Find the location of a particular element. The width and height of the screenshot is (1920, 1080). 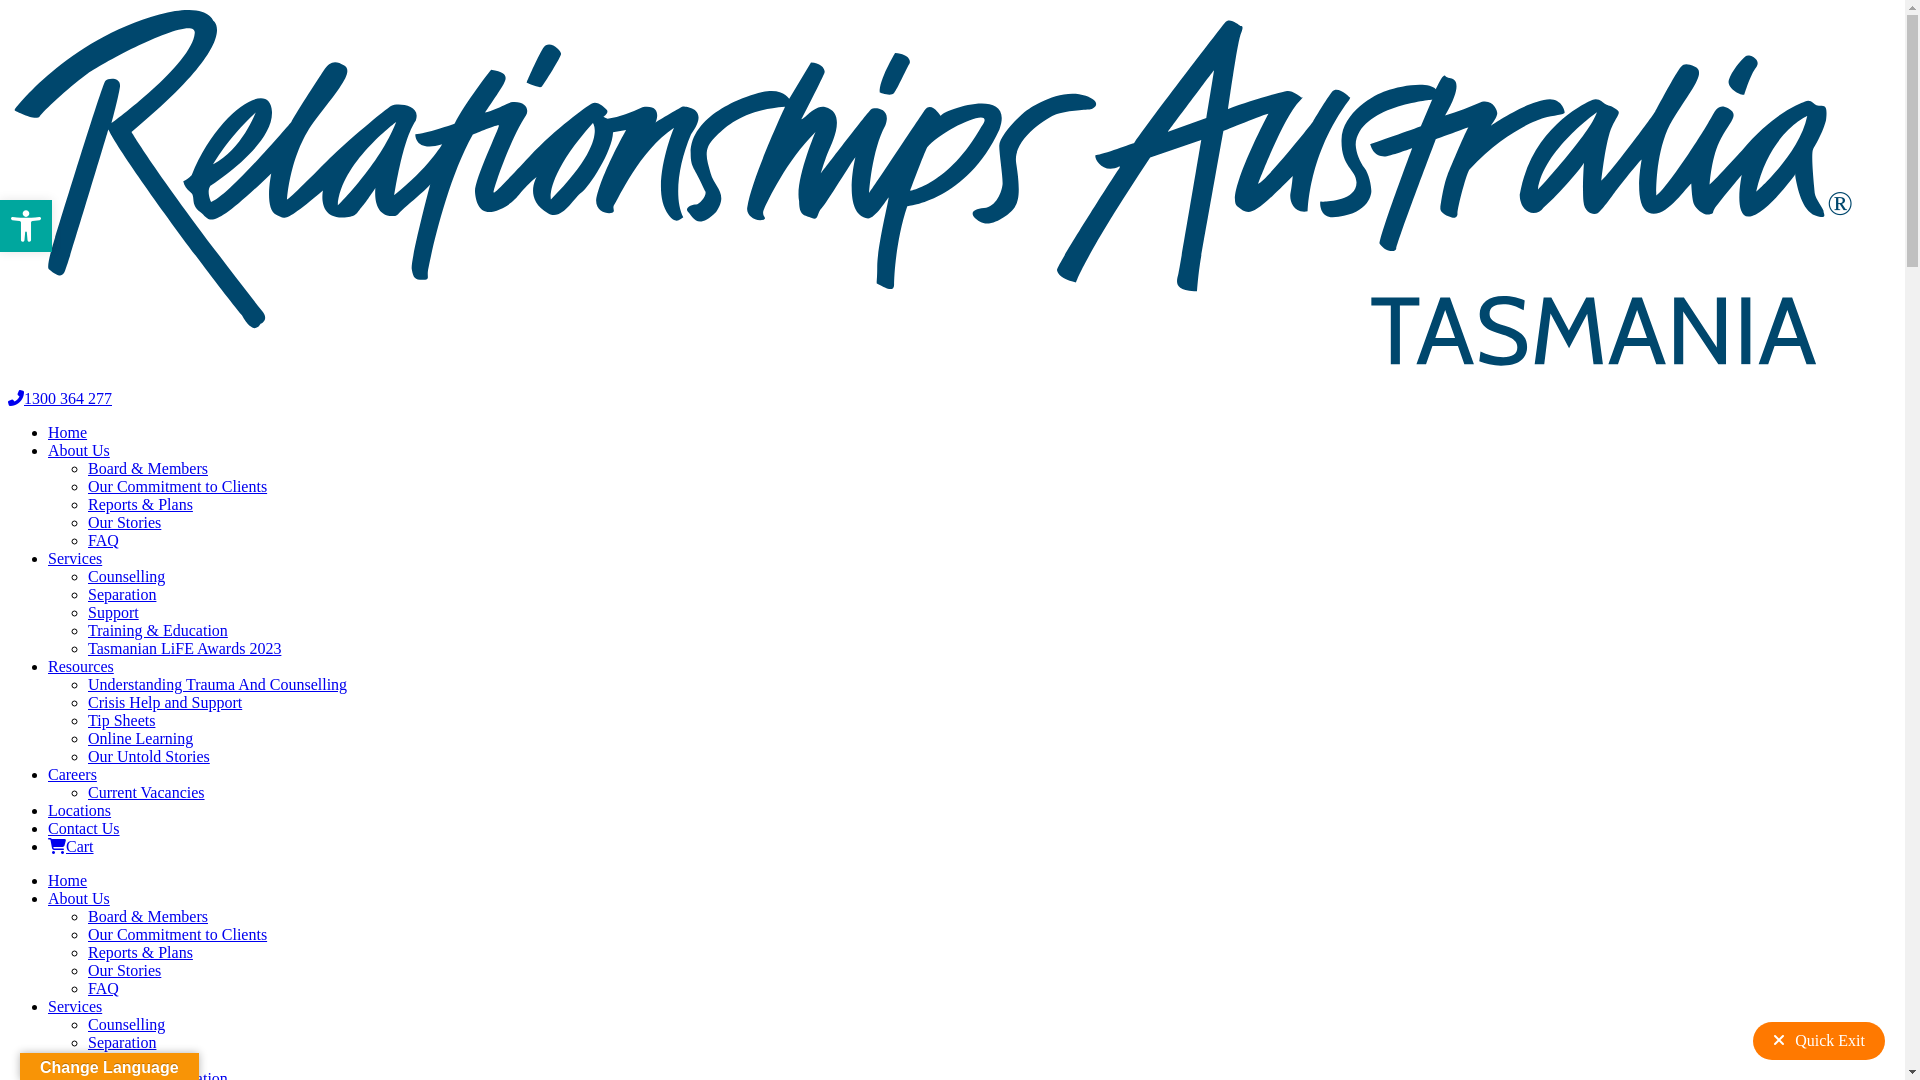

Training & Education is located at coordinates (158, 630).